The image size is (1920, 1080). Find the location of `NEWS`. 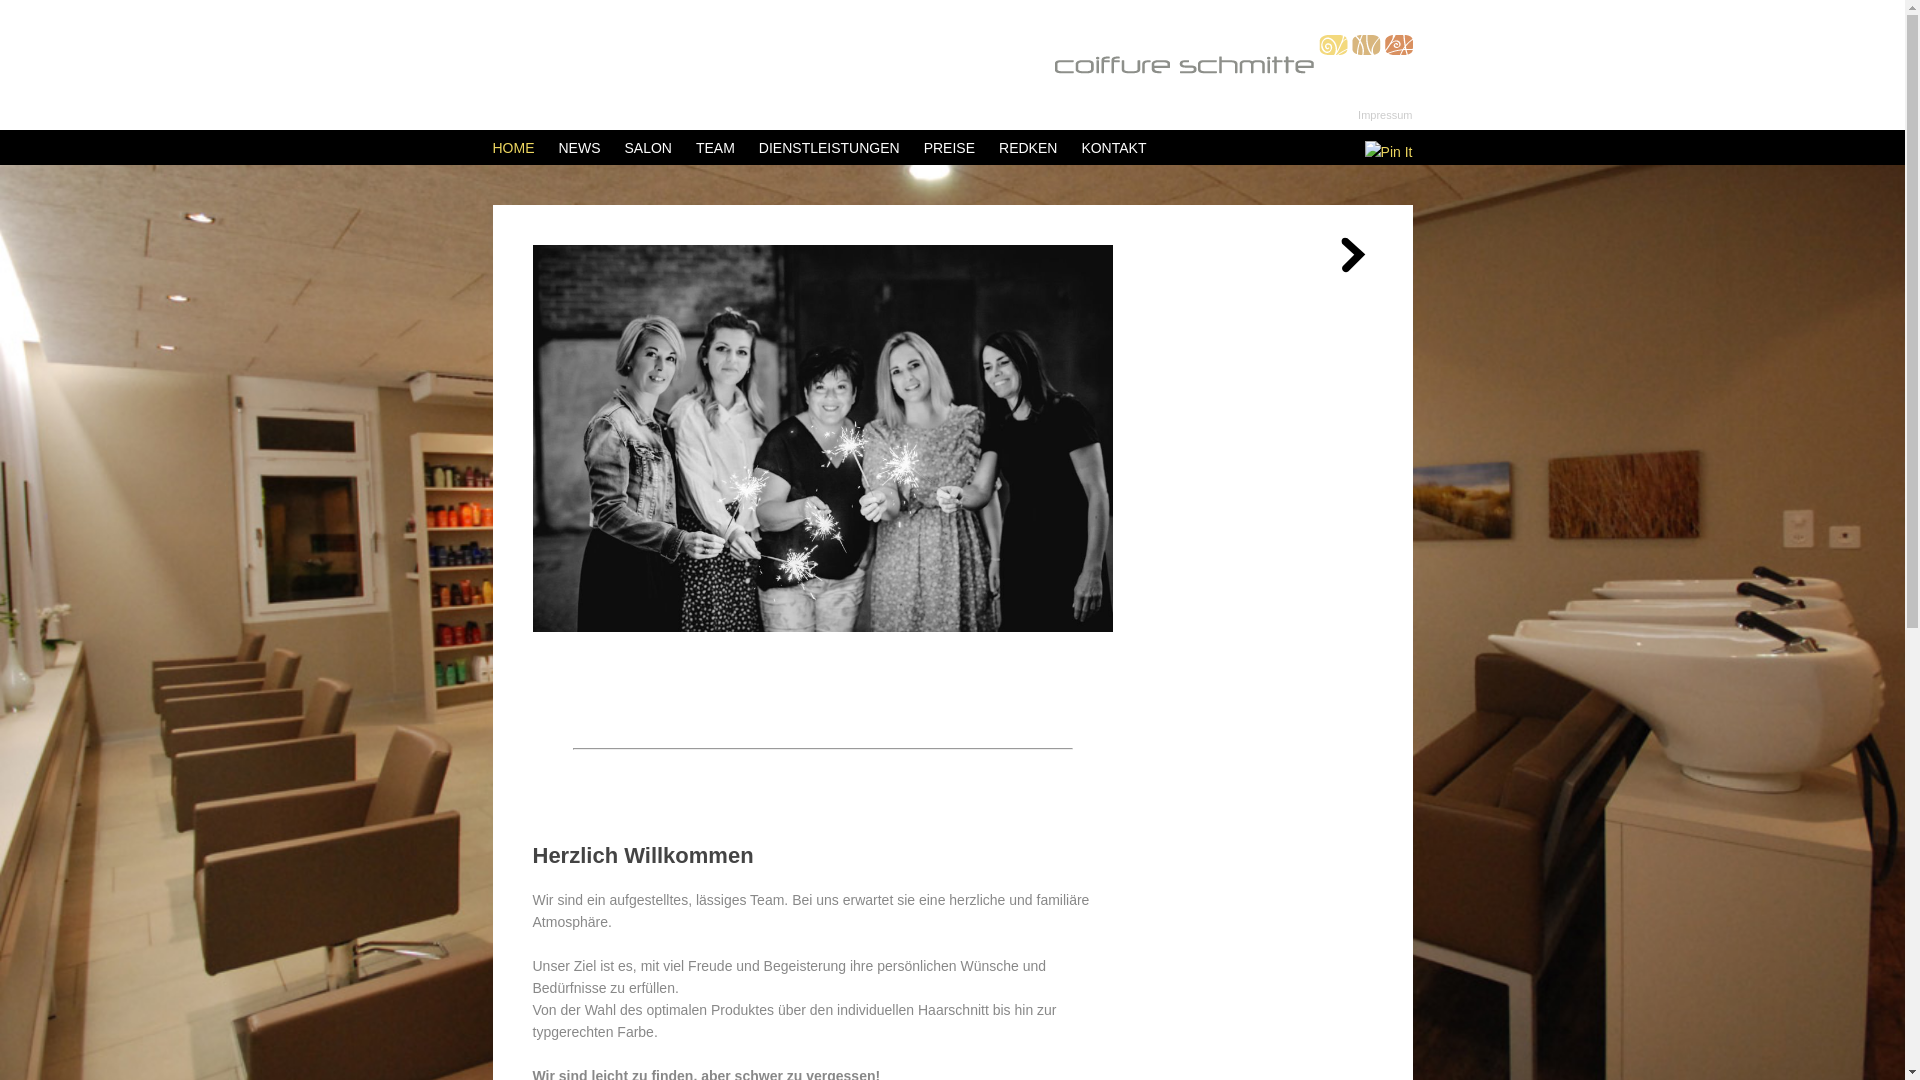

NEWS is located at coordinates (579, 148).